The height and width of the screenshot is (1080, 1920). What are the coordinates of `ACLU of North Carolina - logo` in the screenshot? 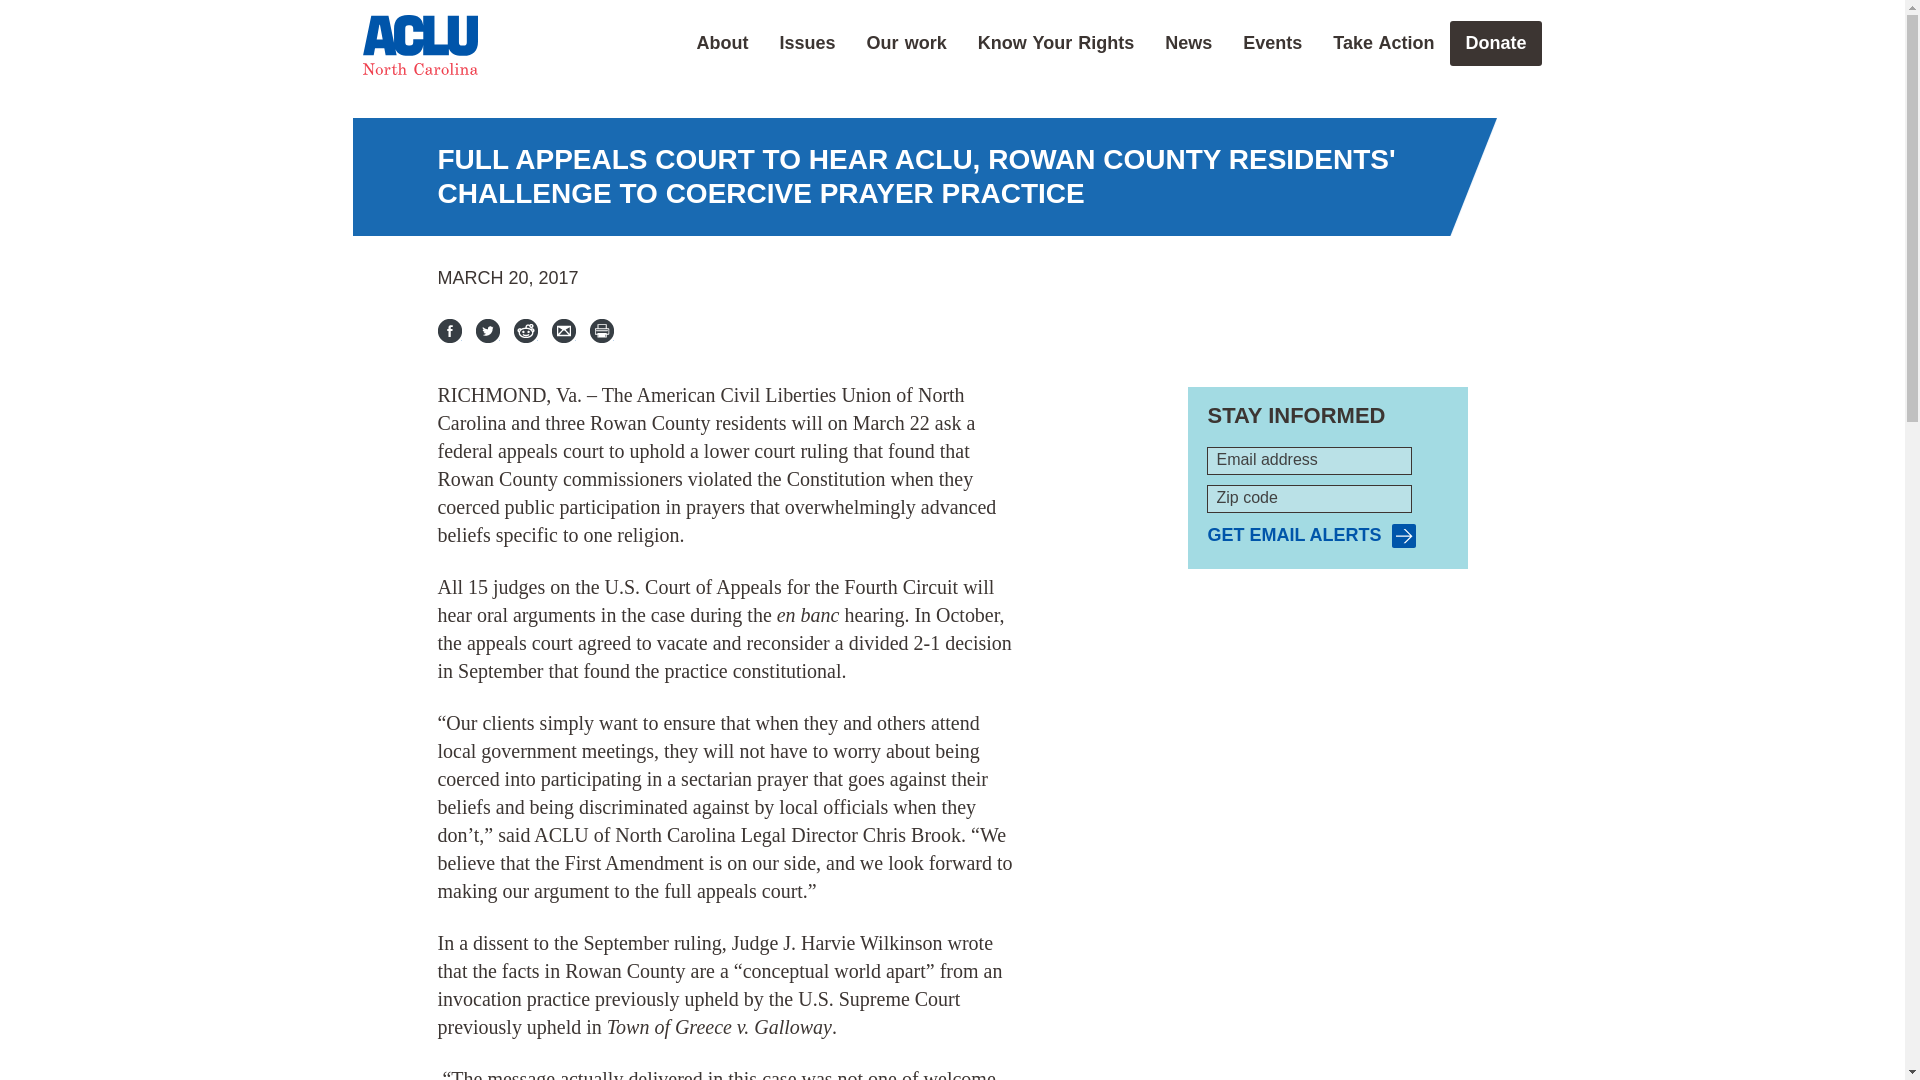 It's located at (420, 44).